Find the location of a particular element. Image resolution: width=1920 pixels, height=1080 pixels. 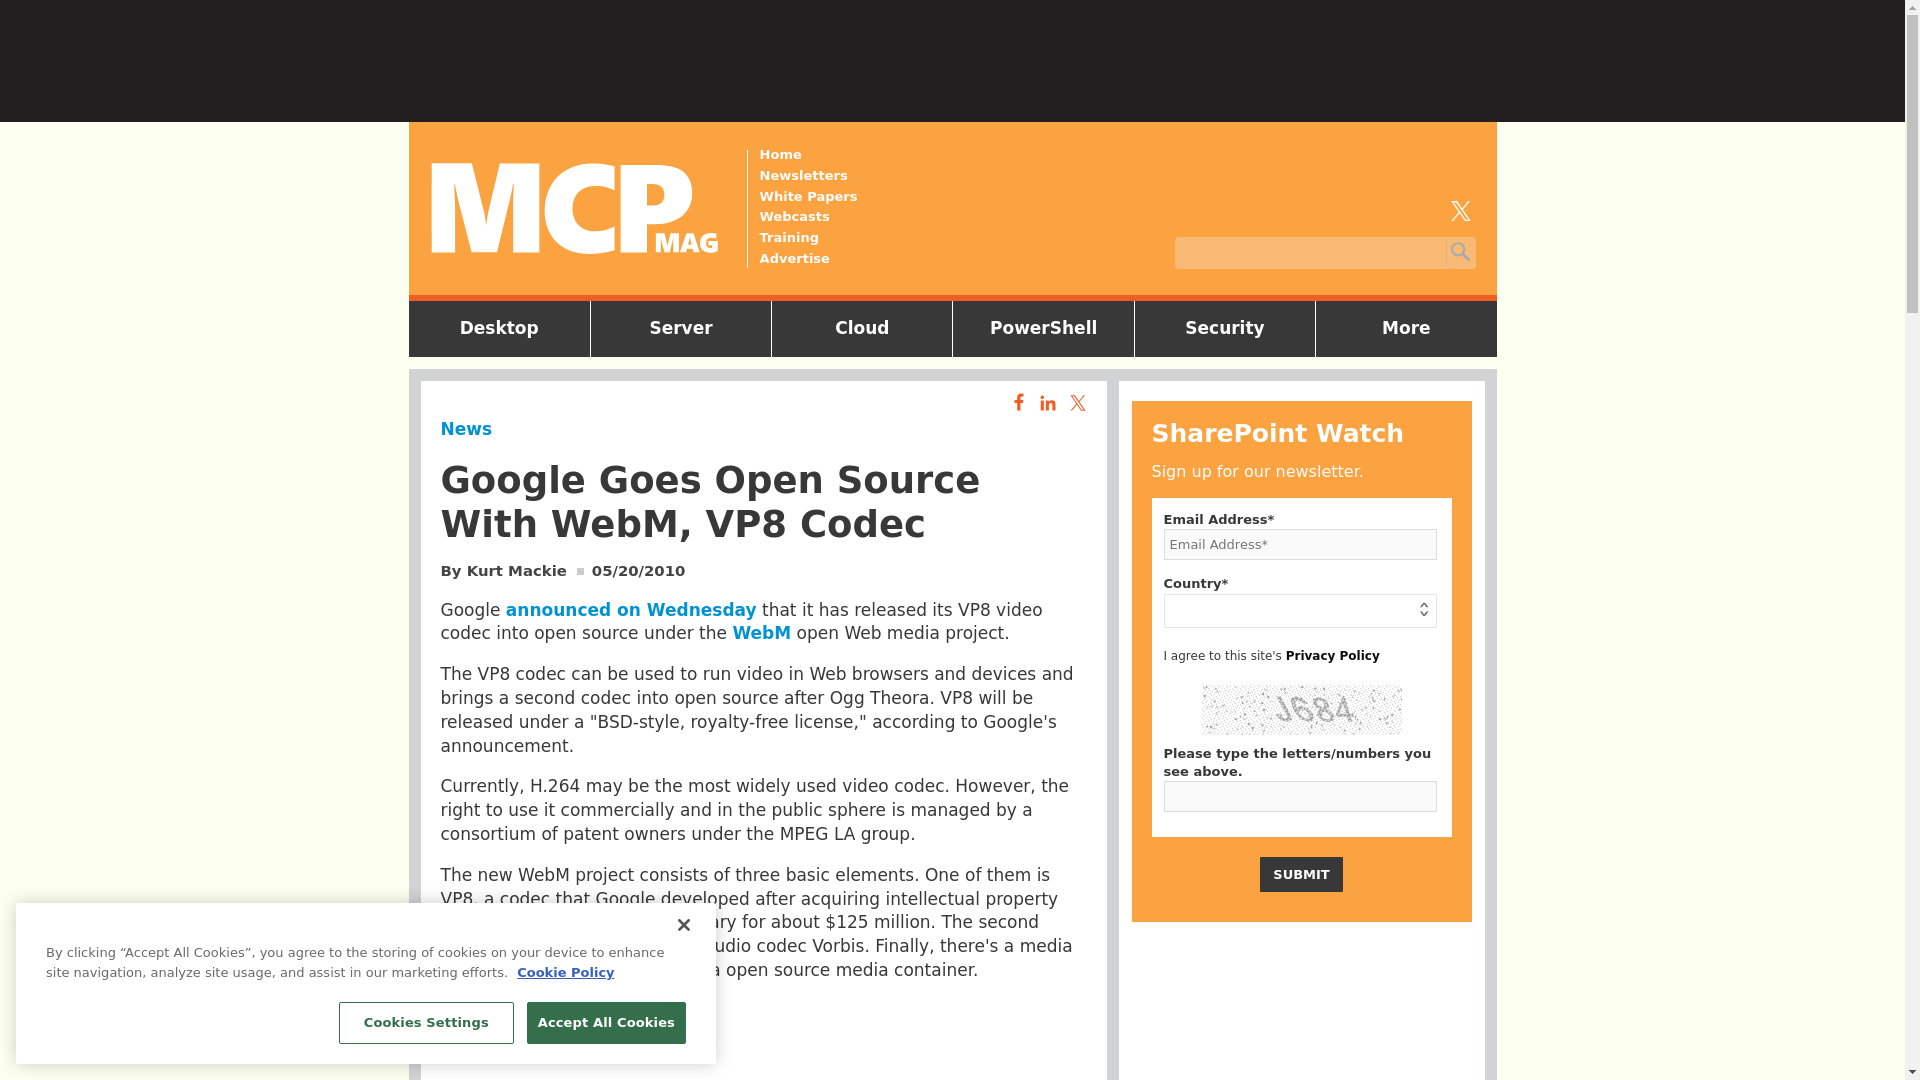

Search is located at coordinates (1458, 252).